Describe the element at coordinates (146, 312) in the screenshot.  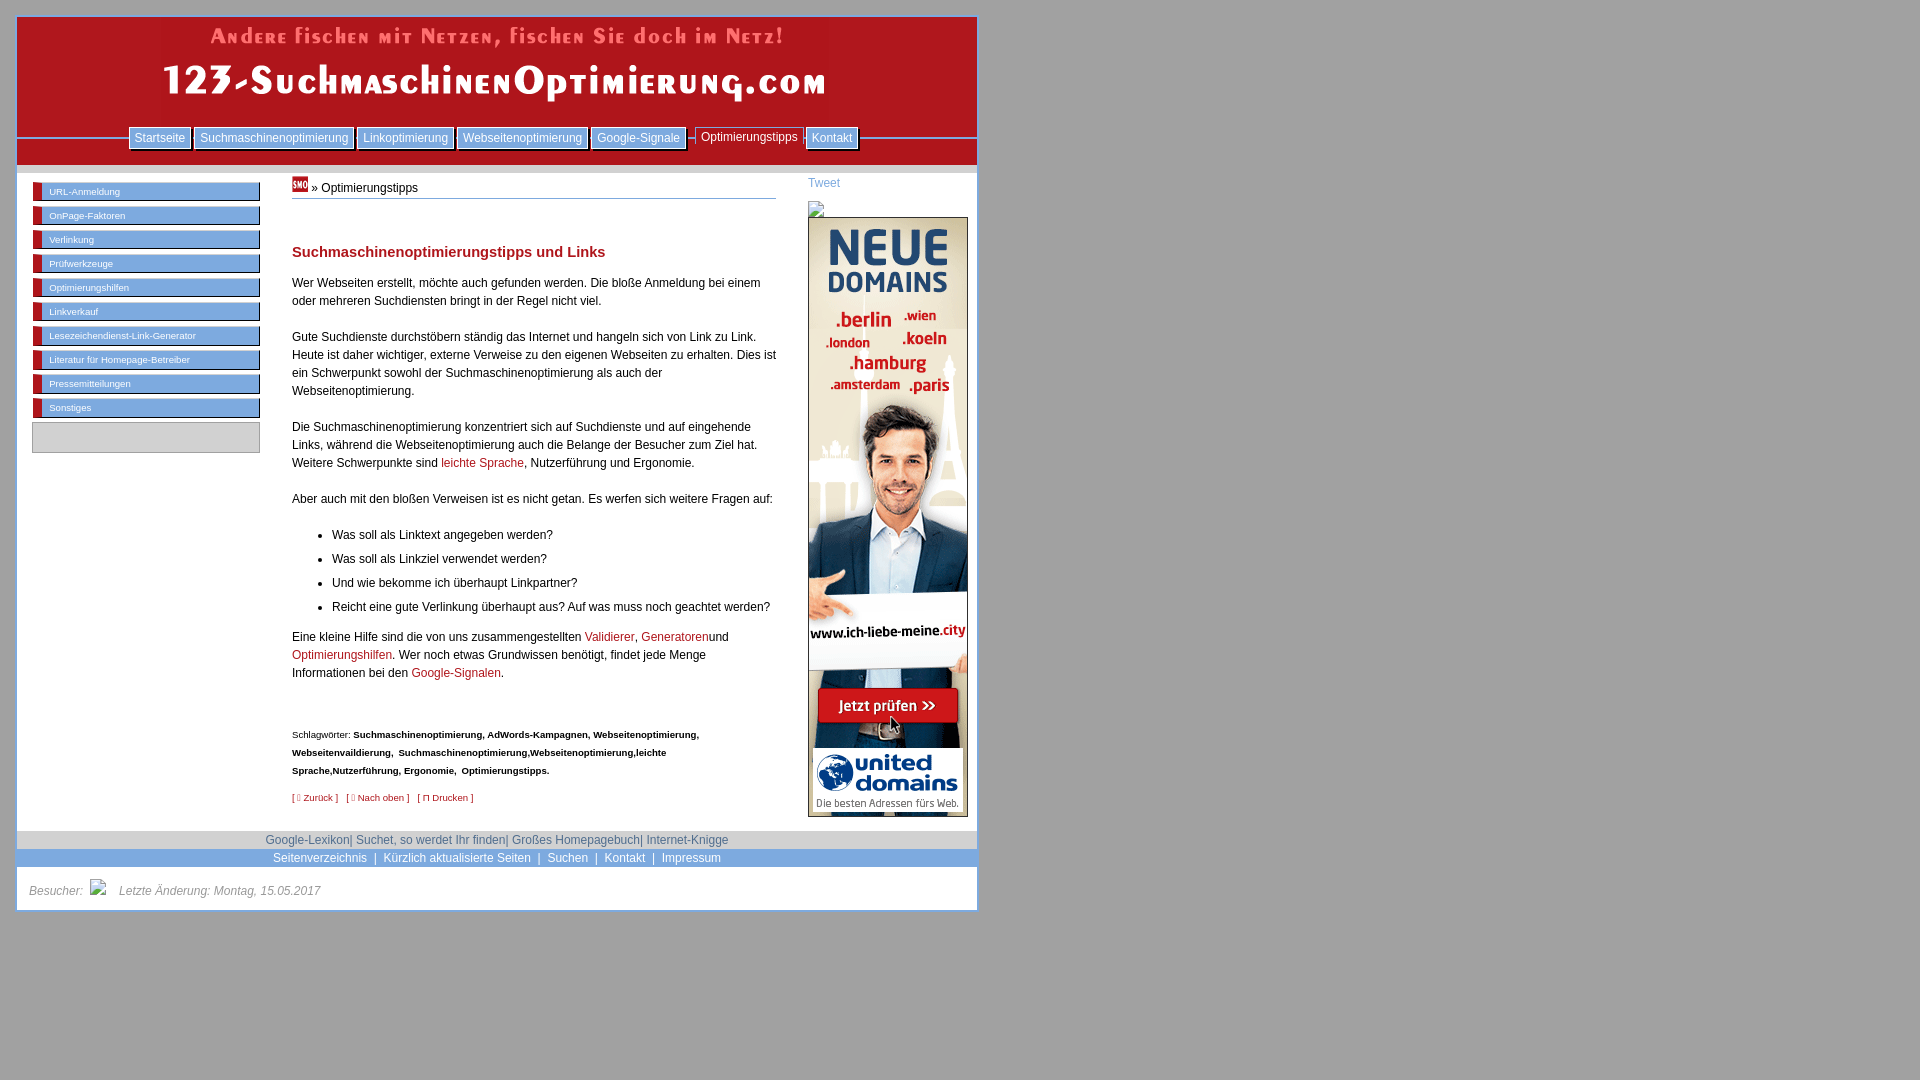
I see `Linkverkauf` at that location.